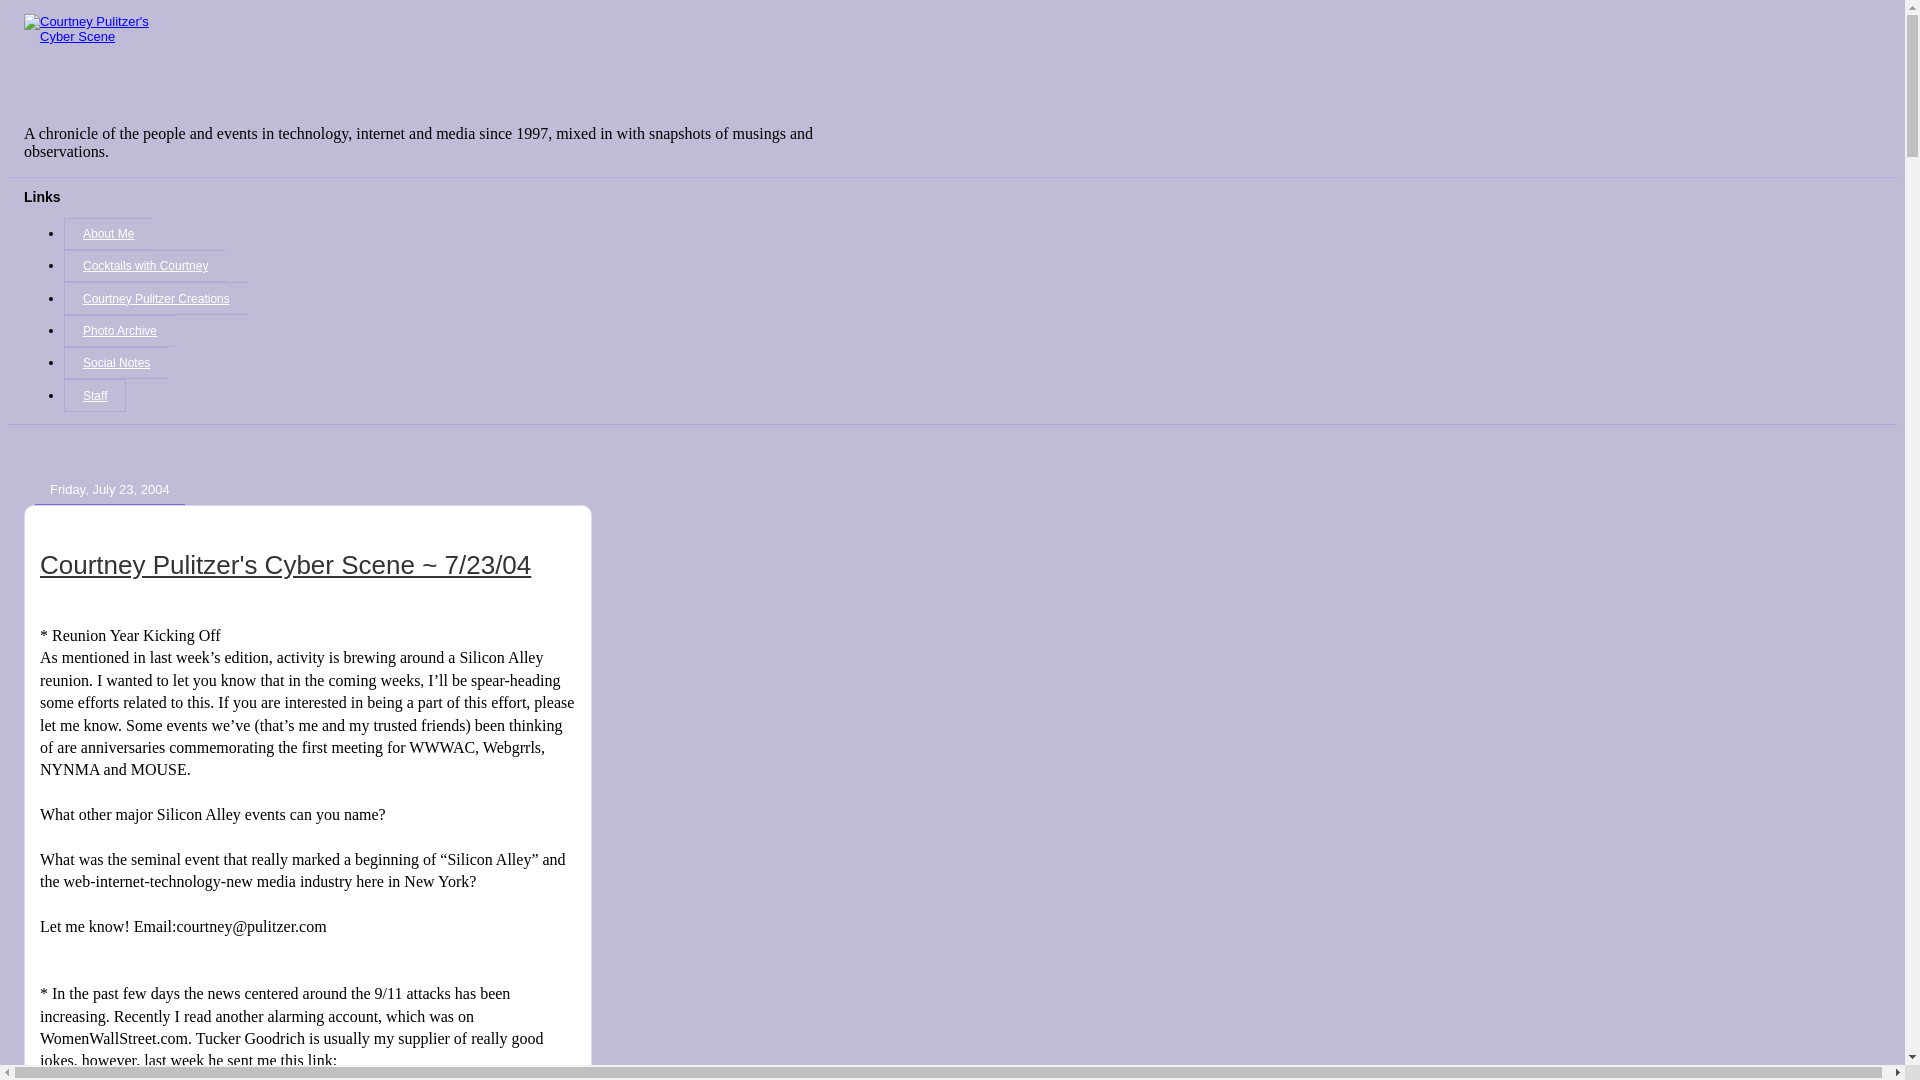  Describe the element at coordinates (116, 362) in the screenshot. I see `Social Notes` at that location.